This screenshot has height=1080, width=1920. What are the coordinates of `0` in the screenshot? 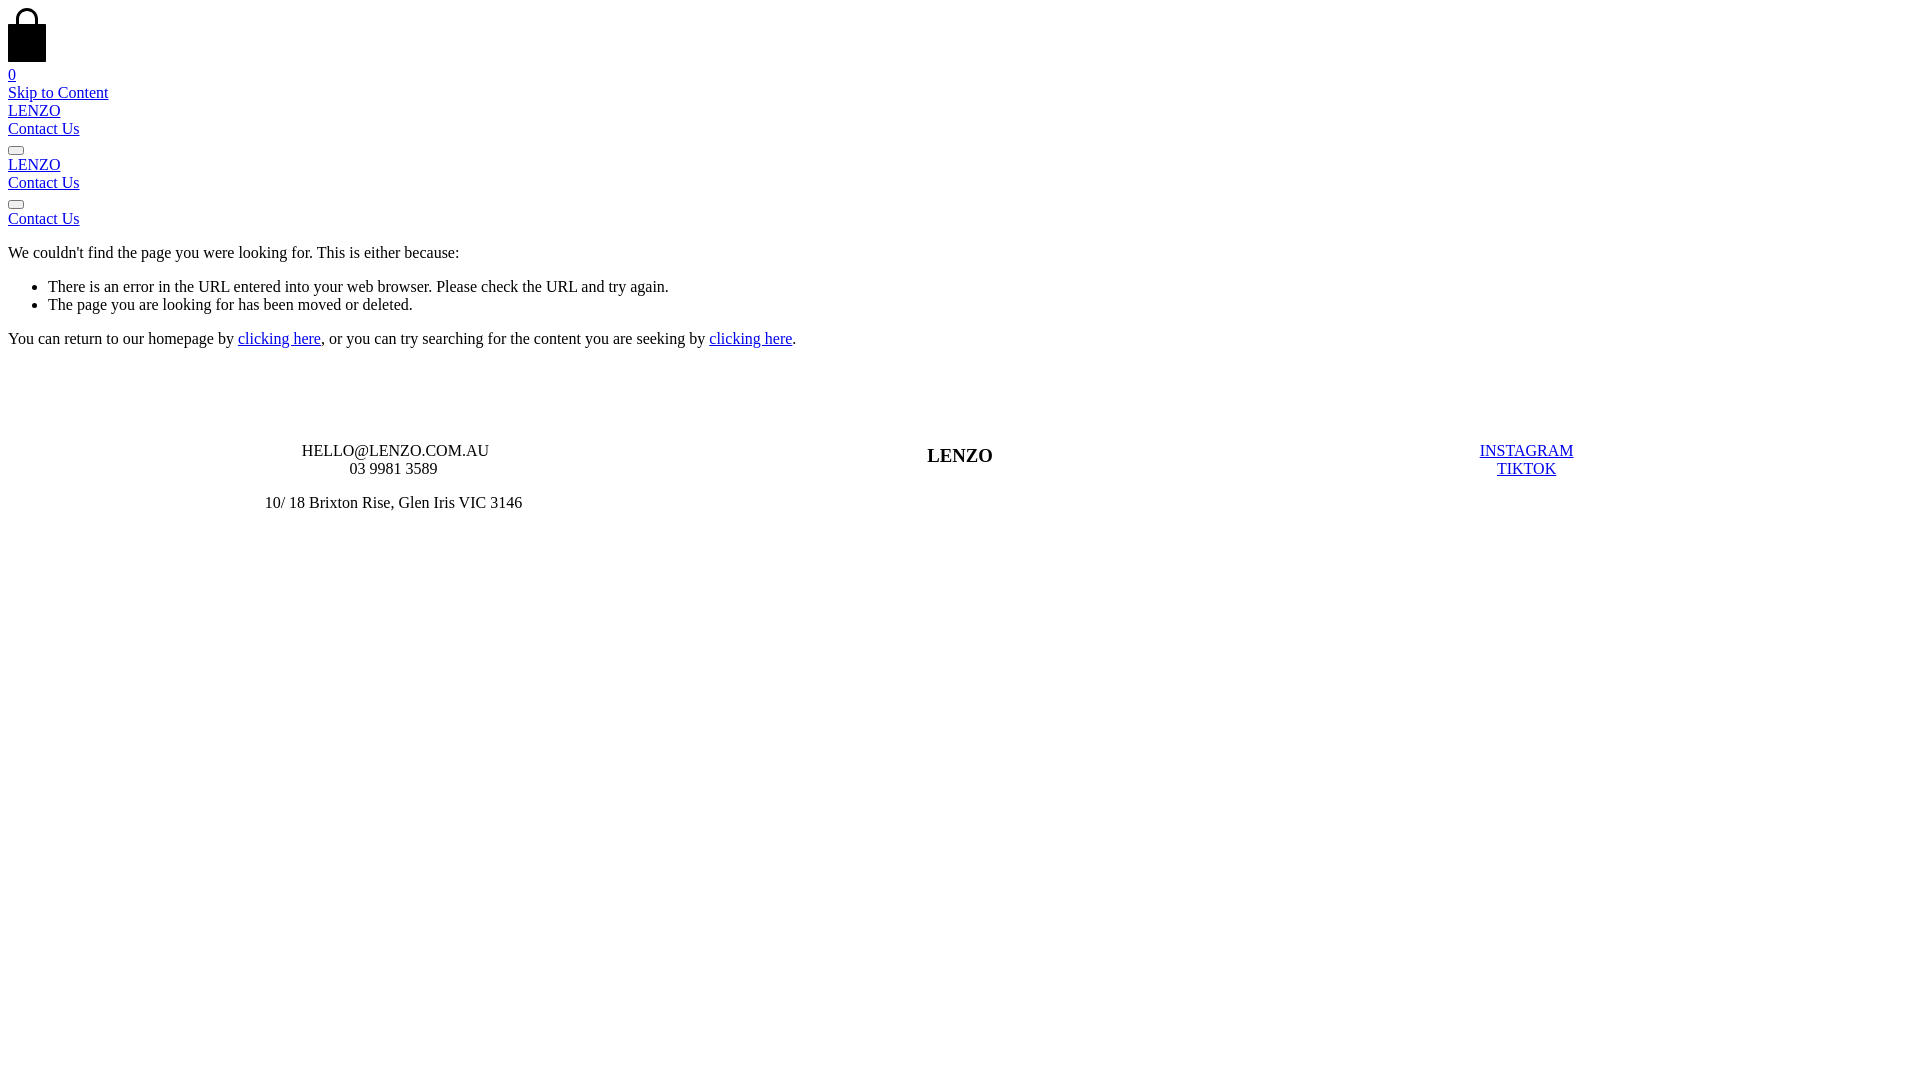 It's located at (960, 66).